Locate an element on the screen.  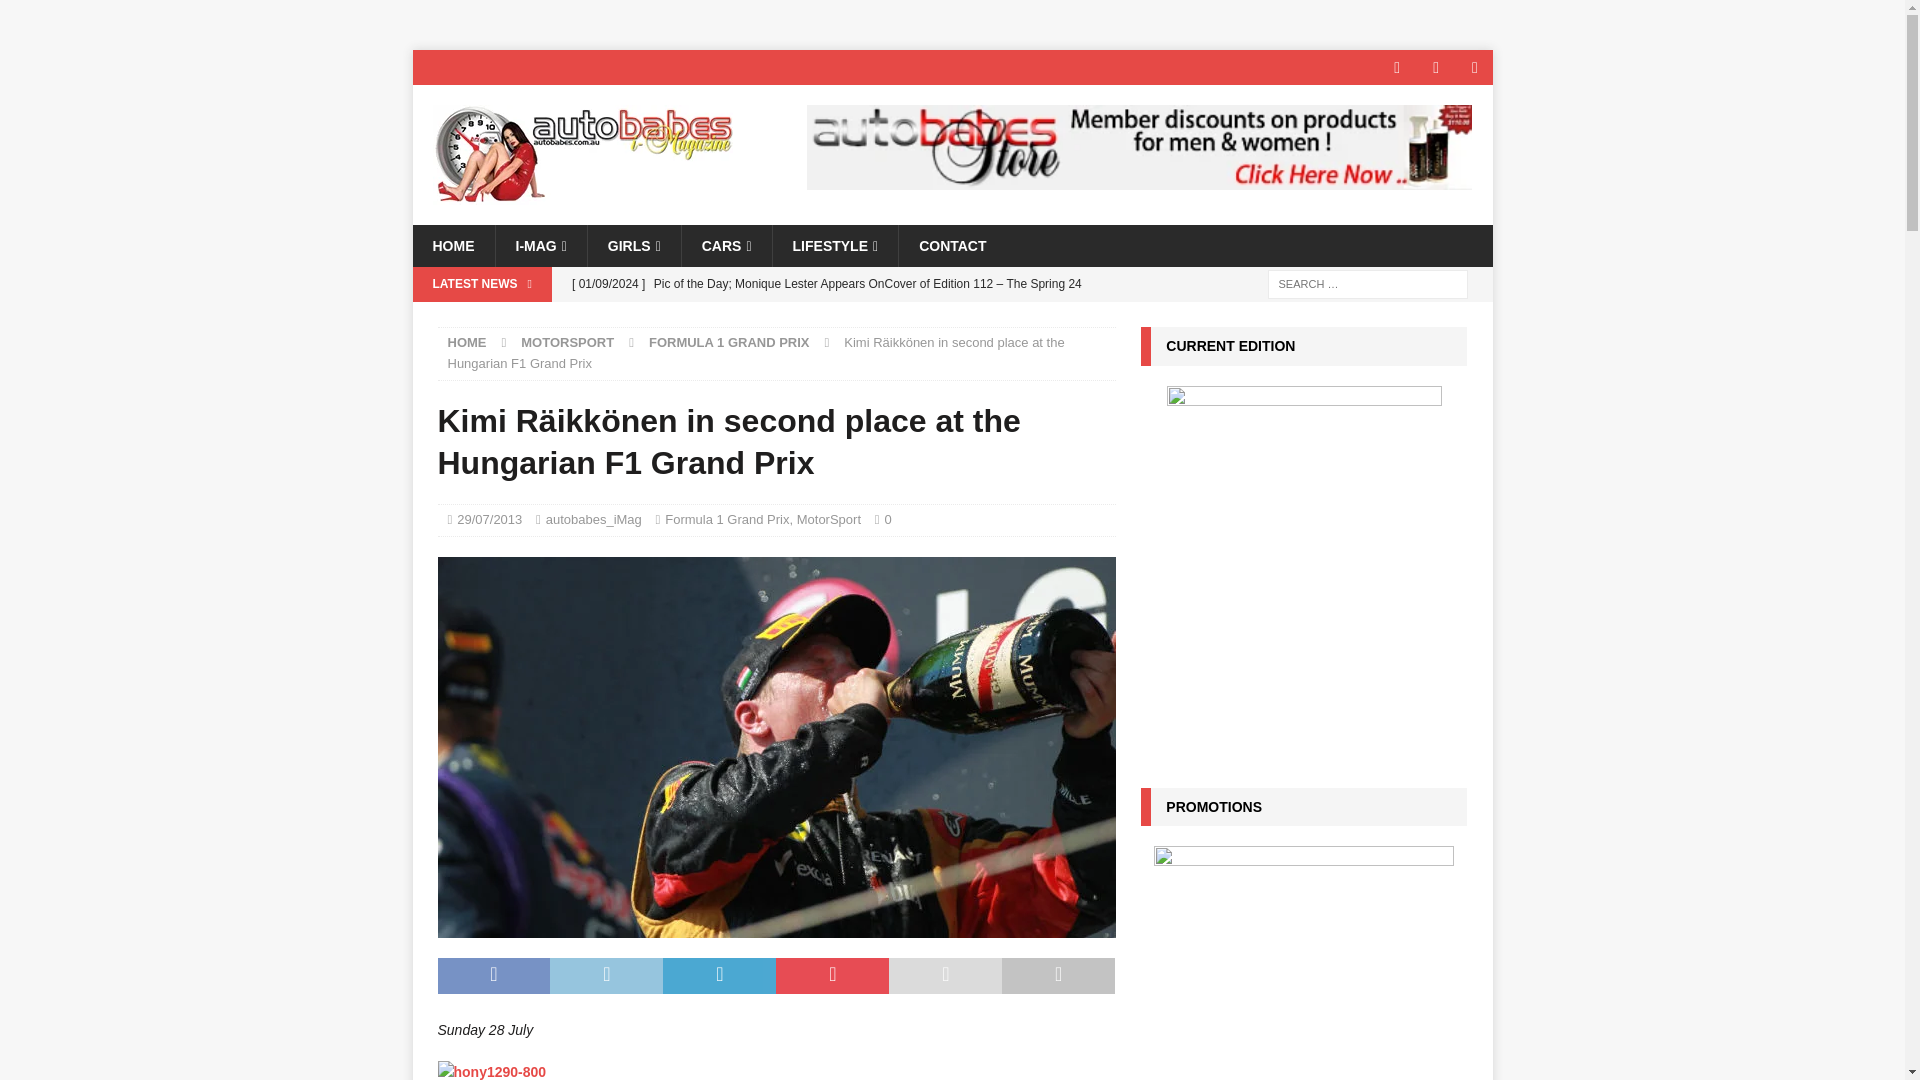
I-MAG is located at coordinates (539, 245).